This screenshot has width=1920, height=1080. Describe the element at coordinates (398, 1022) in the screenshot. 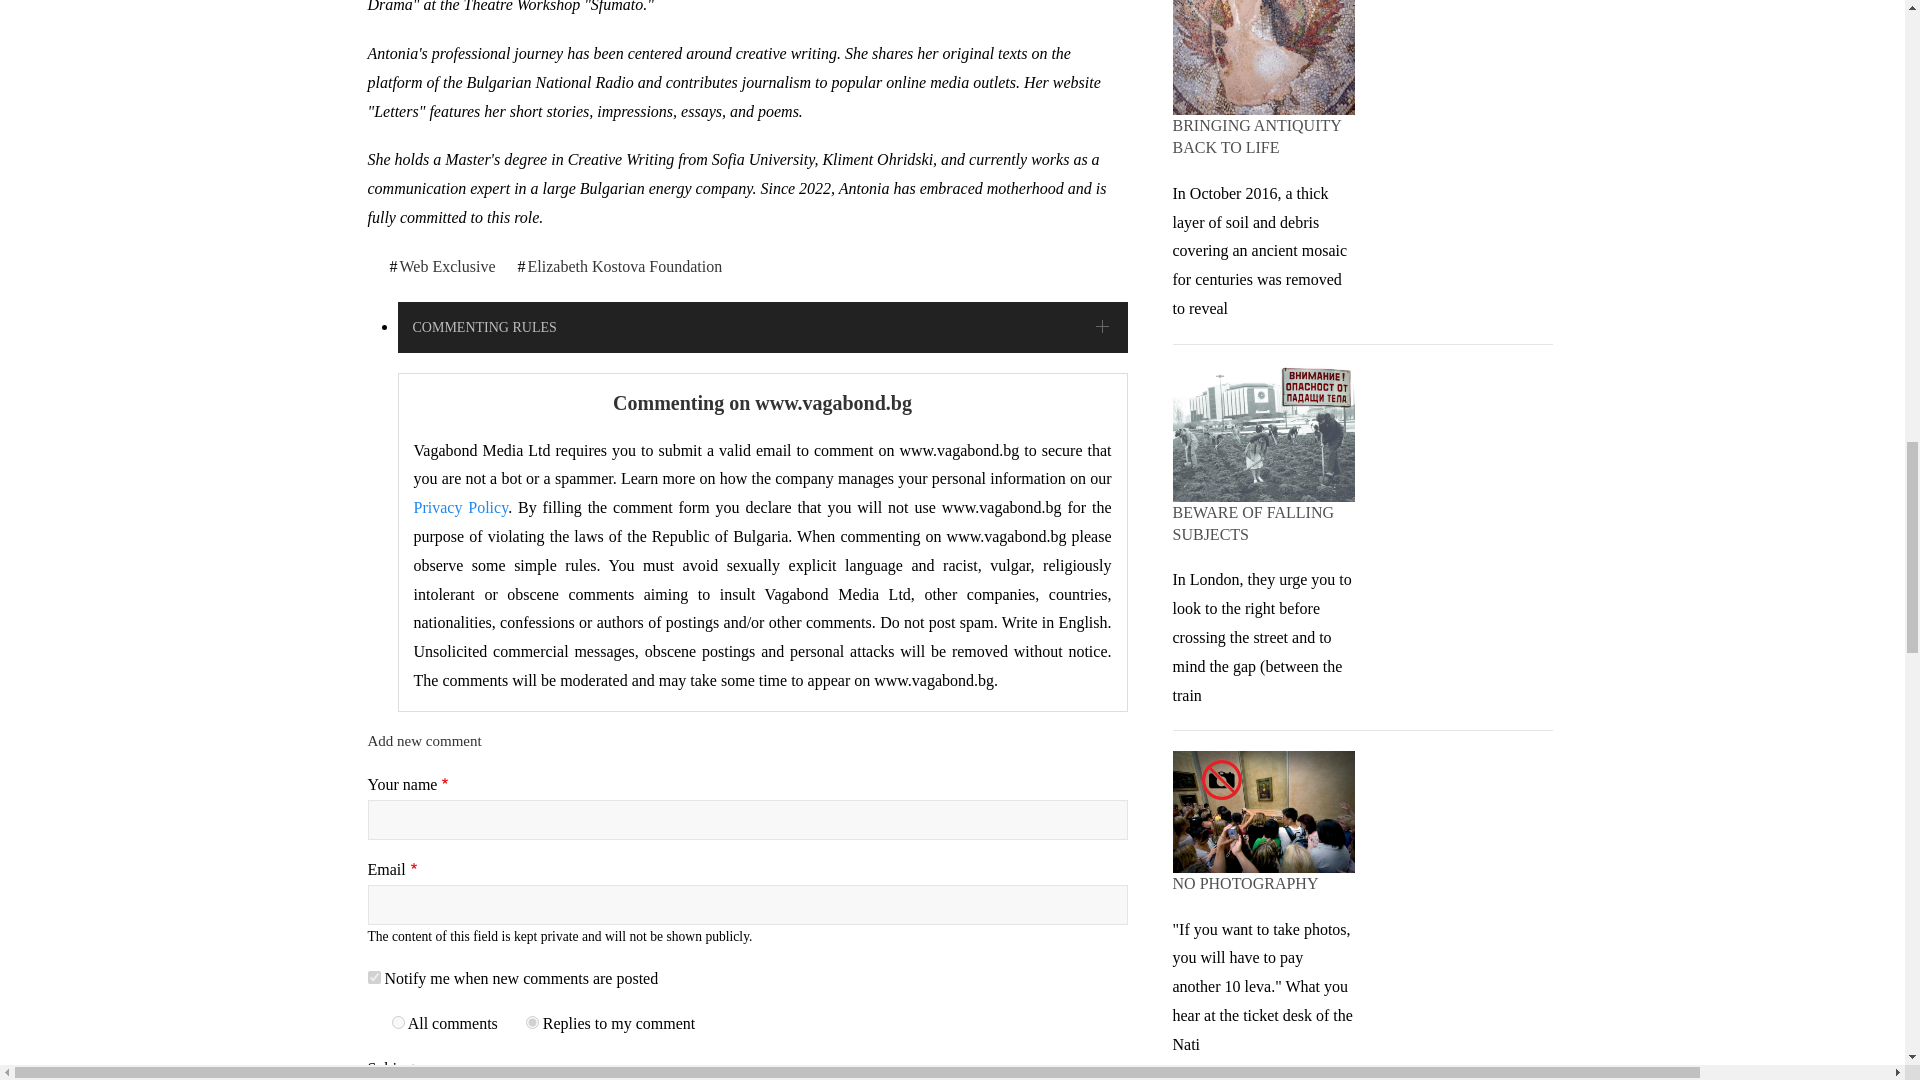

I see `1` at that location.